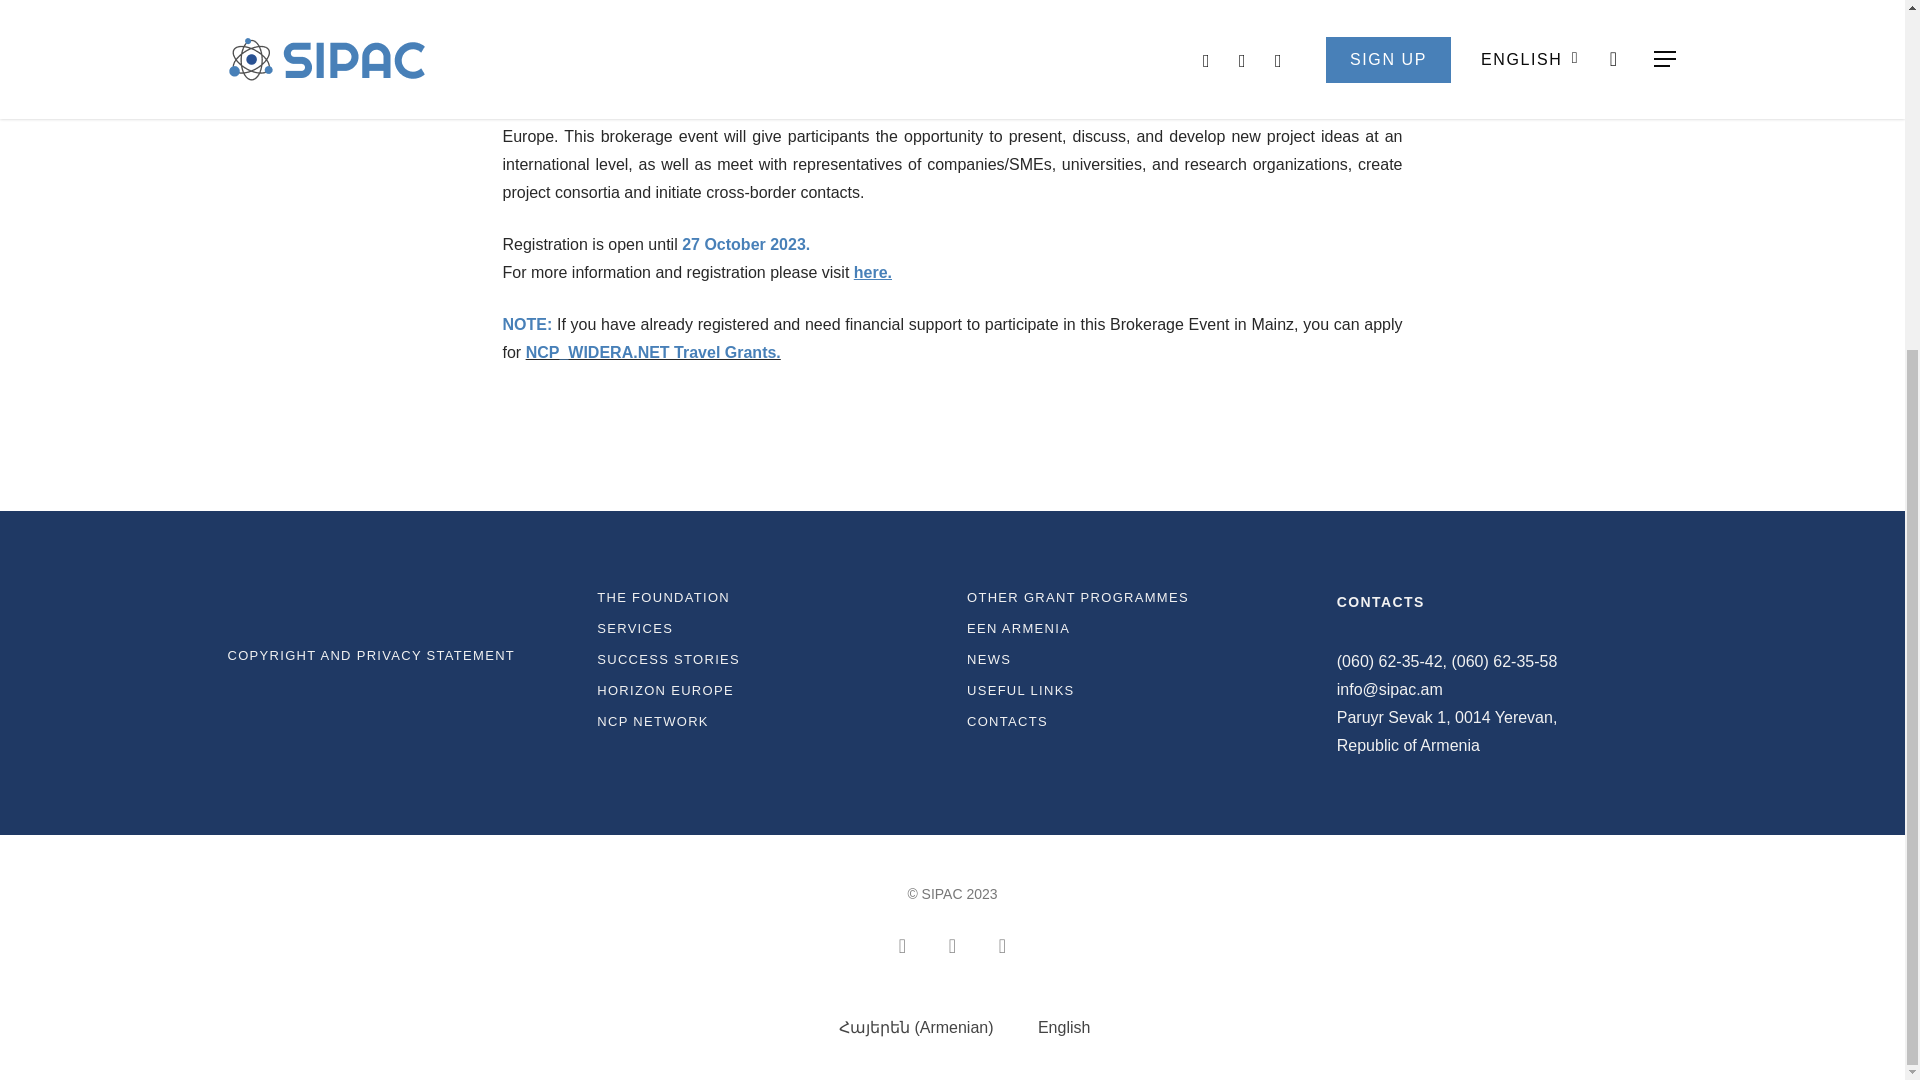 The height and width of the screenshot is (1080, 1920). I want to click on USEFUL LINKS, so click(1137, 690).